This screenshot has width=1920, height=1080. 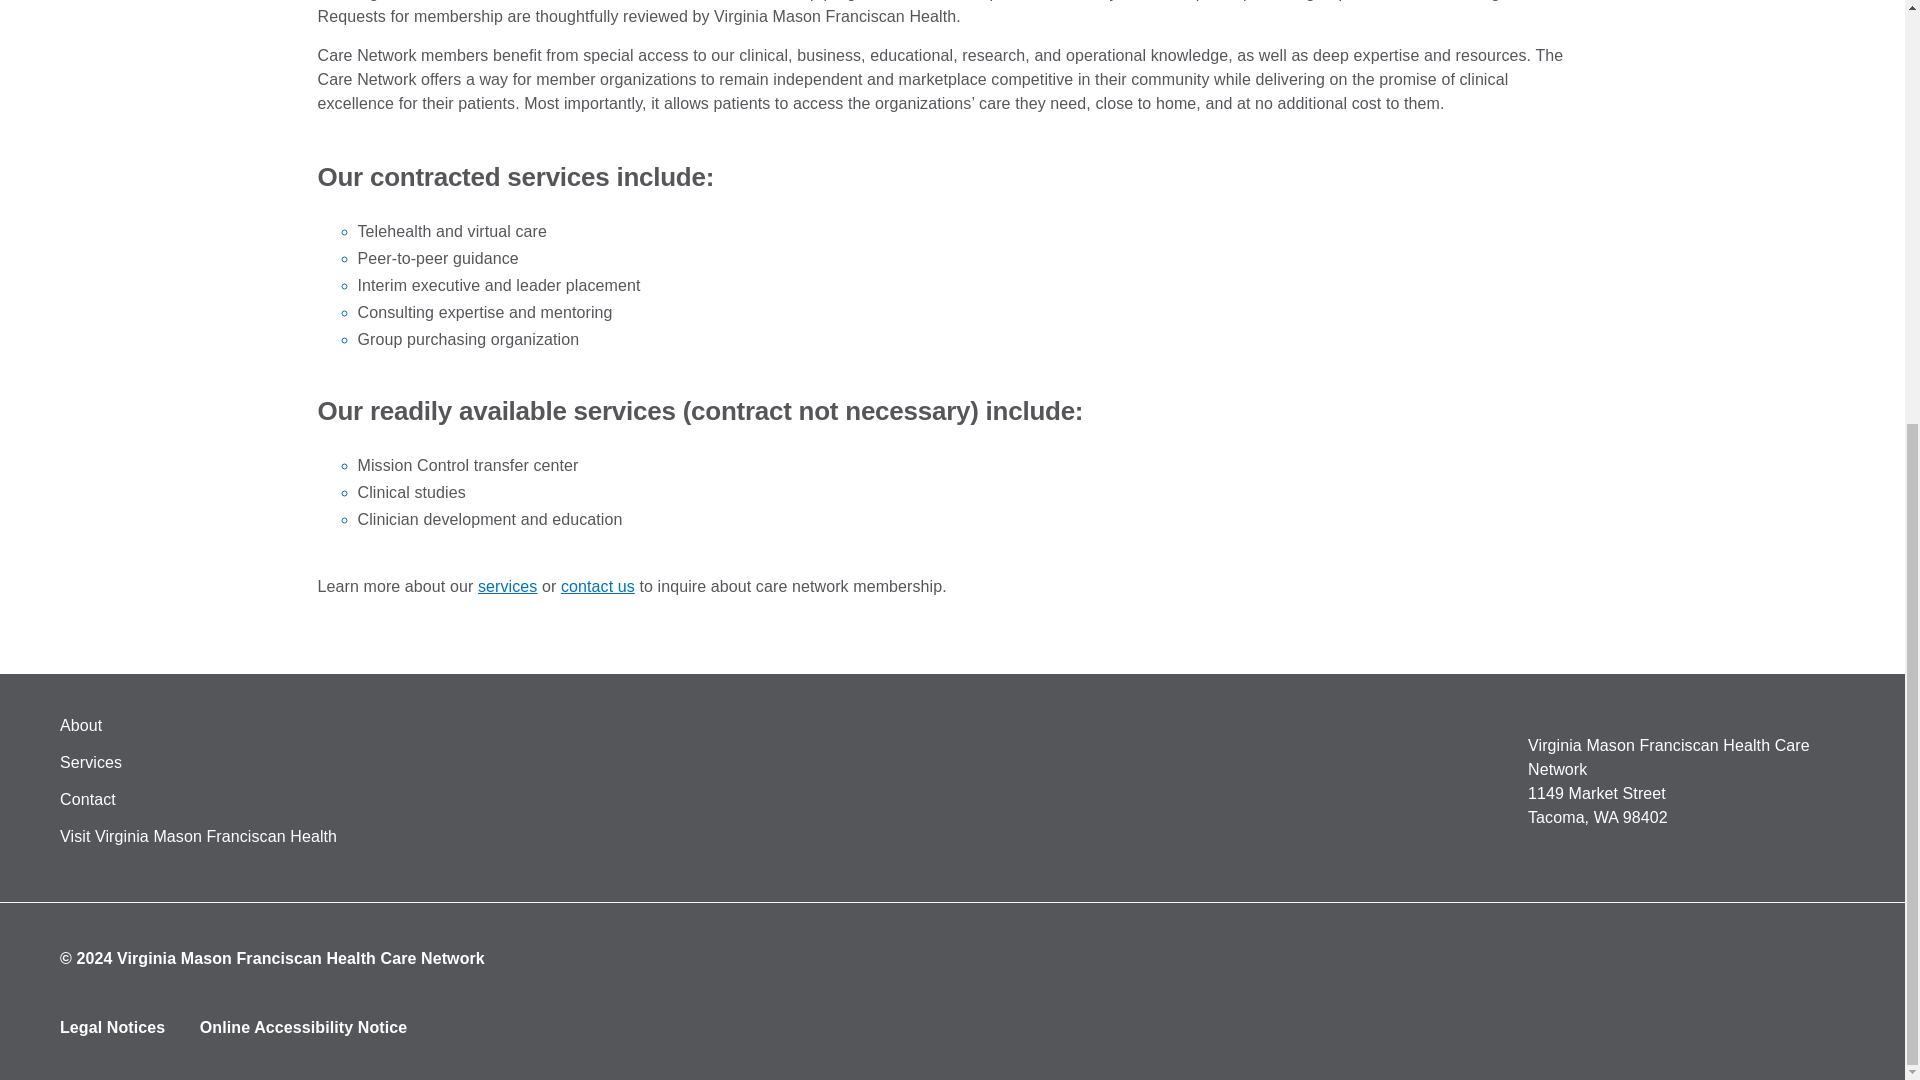 What do you see at coordinates (198, 836) in the screenshot?
I see `Visit Virginia Mason Franciscan Health` at bounding box center [198, 836].